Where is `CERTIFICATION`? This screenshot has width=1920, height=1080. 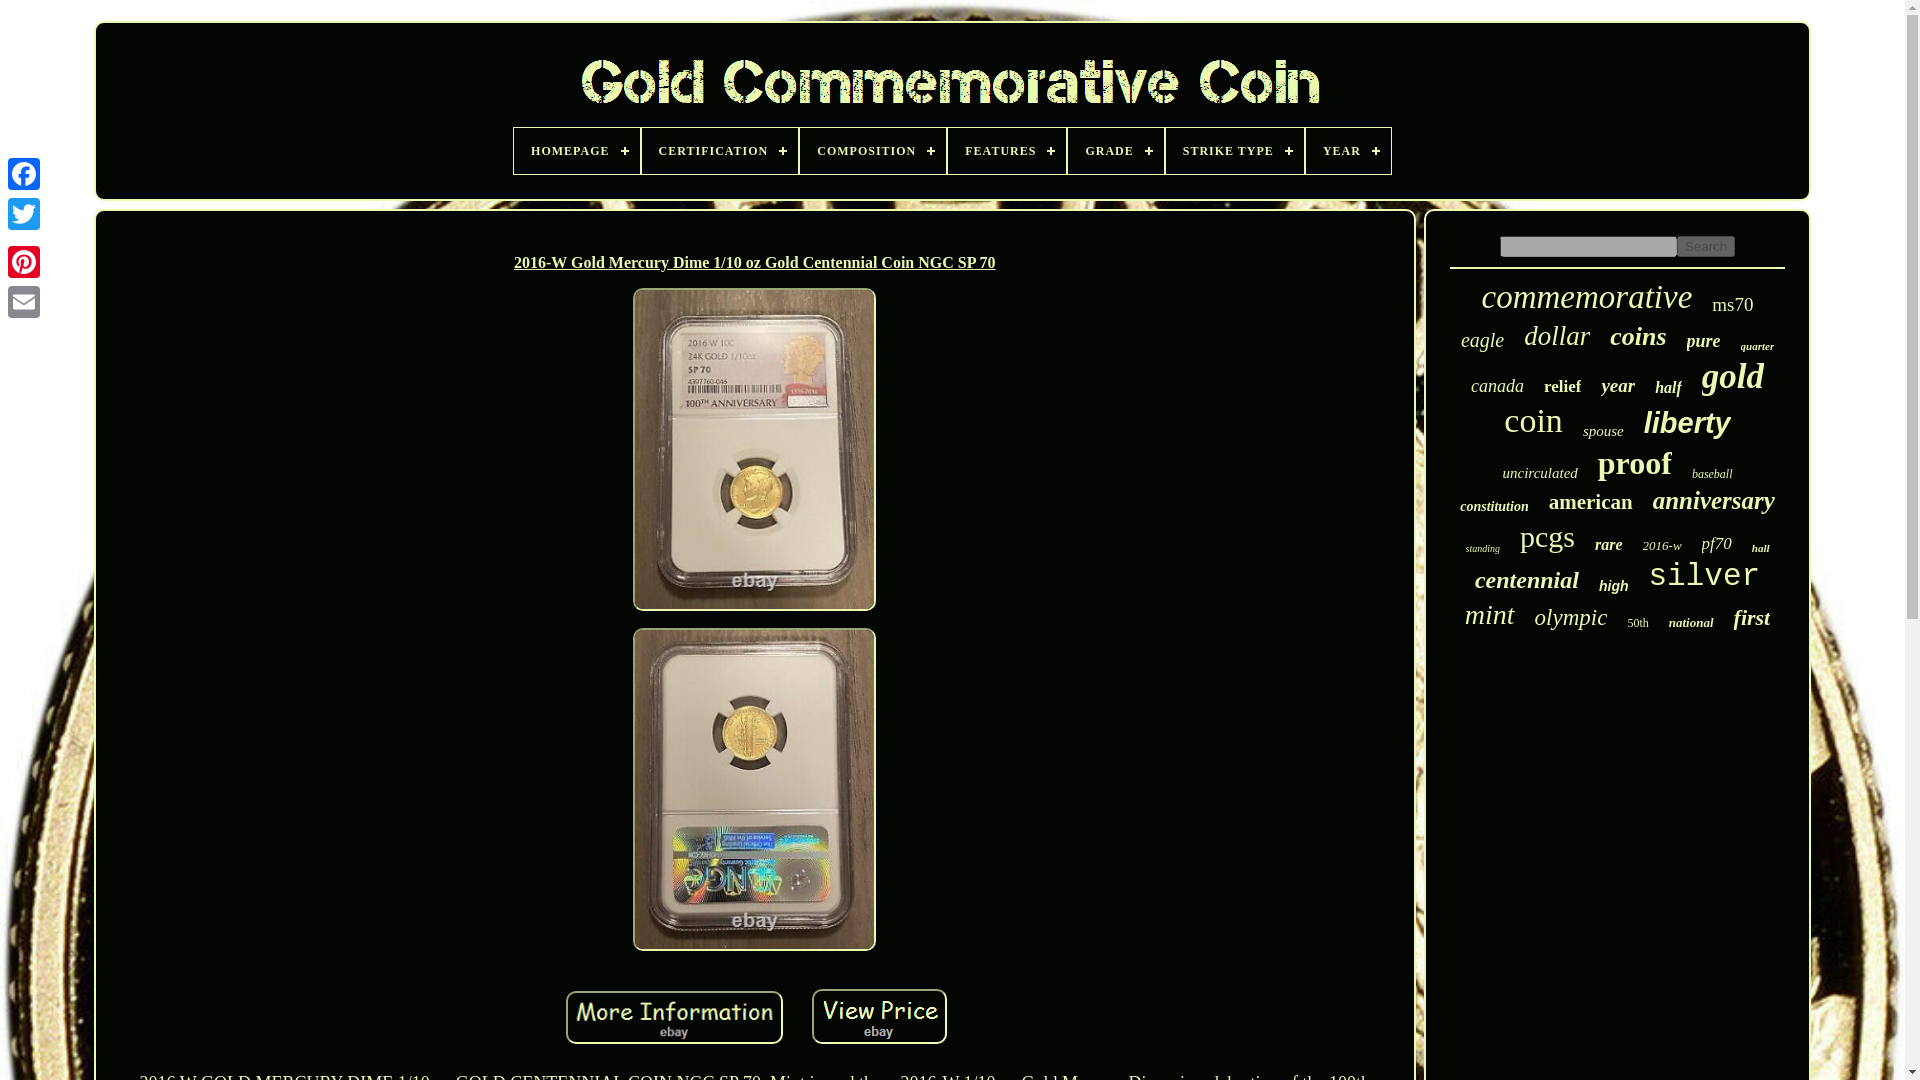 CERTIFICATION is located at coordinates (720, 150).